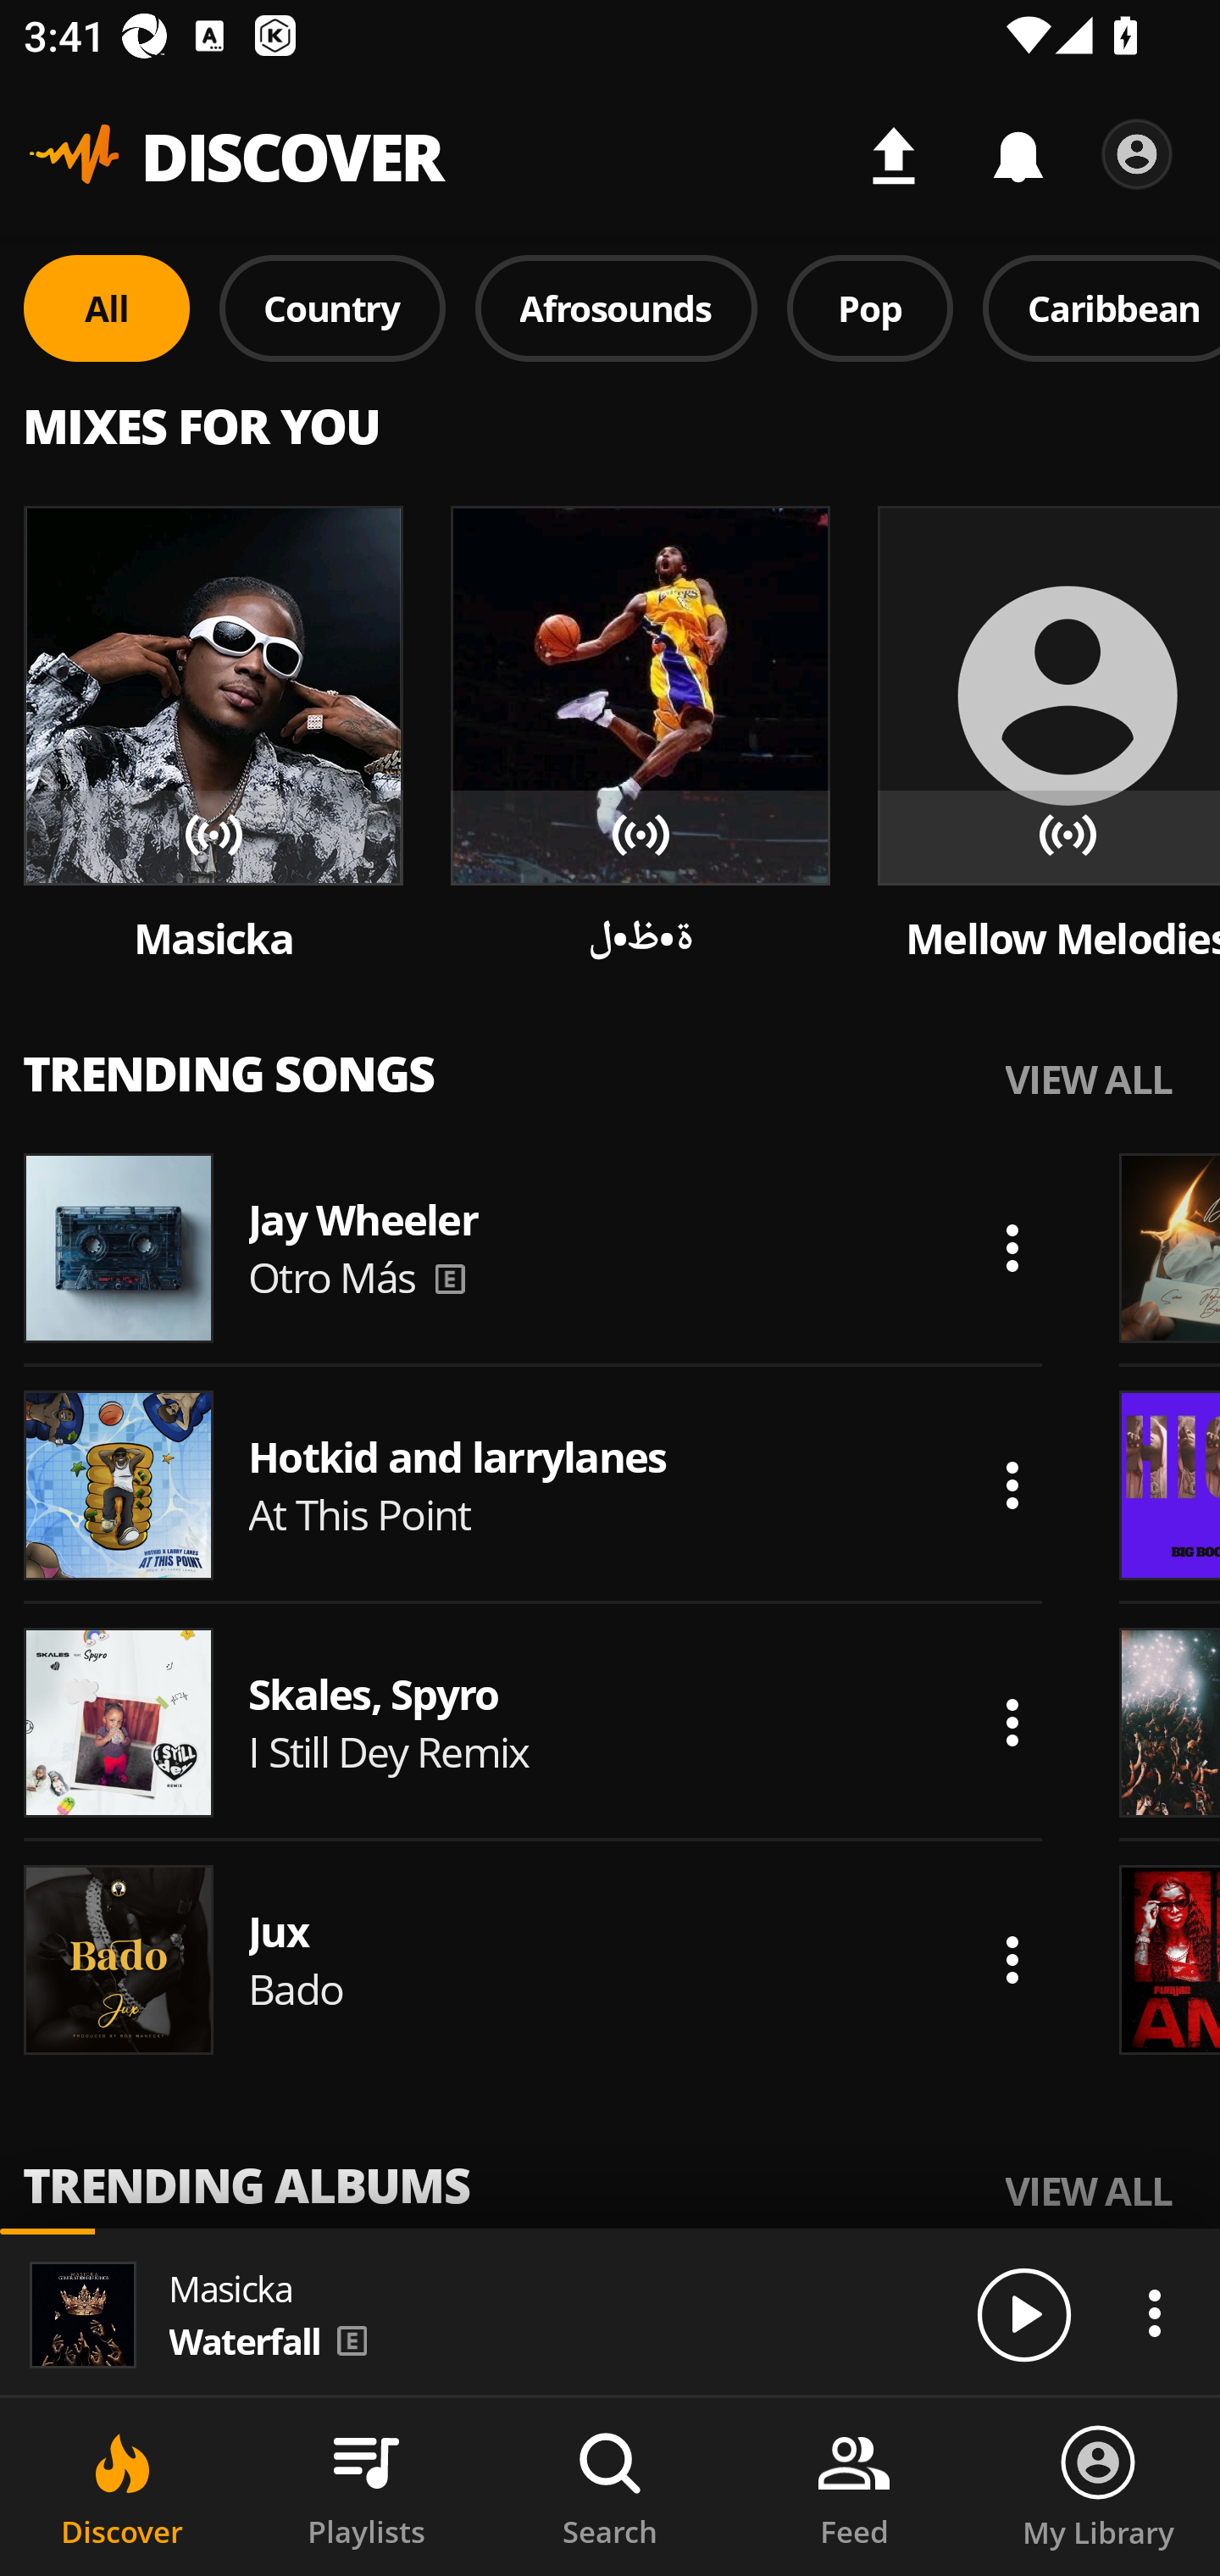  I want to click on Song artwork Jux Bado Actions, so click(533, 1960).